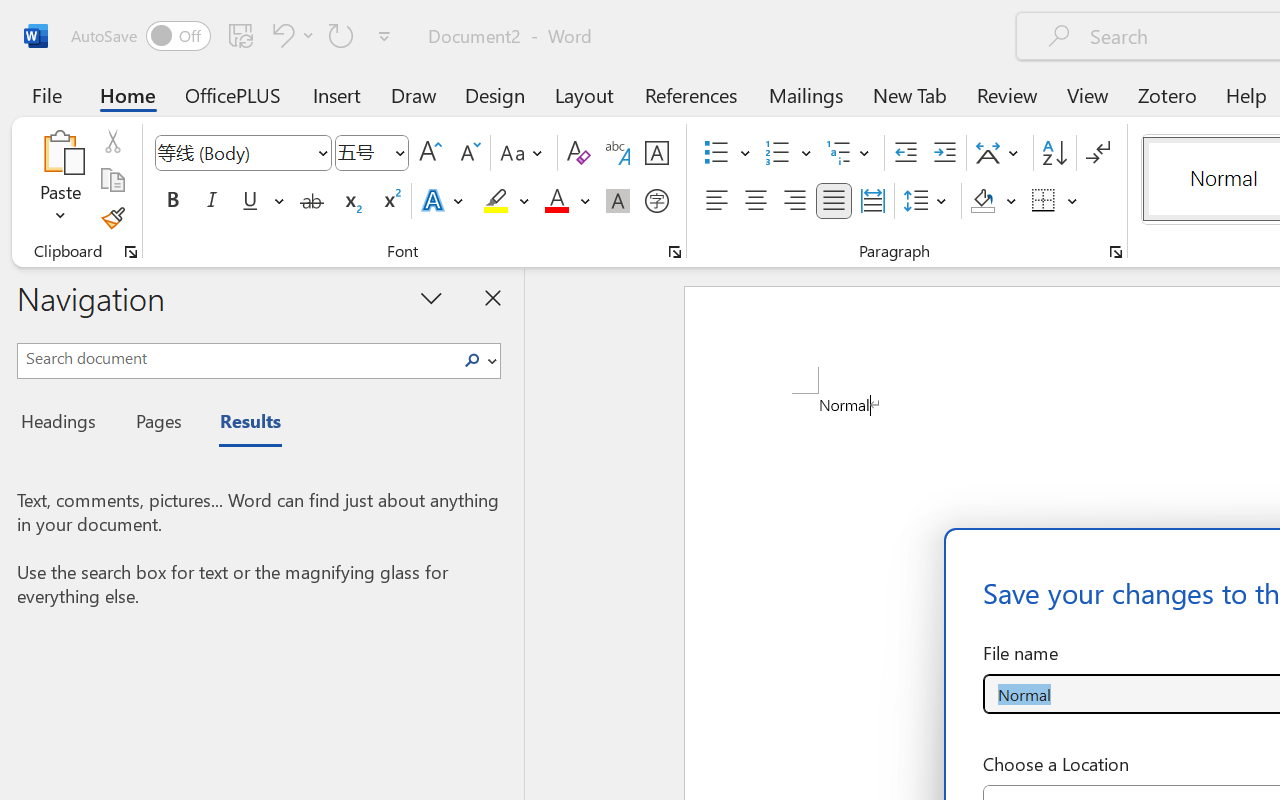 The height and width of the screenshot is (800, 1280). What do you see at coordinates (716, 153) in the screenshot?
I see `Bullets` at bounding box center [716, 153].